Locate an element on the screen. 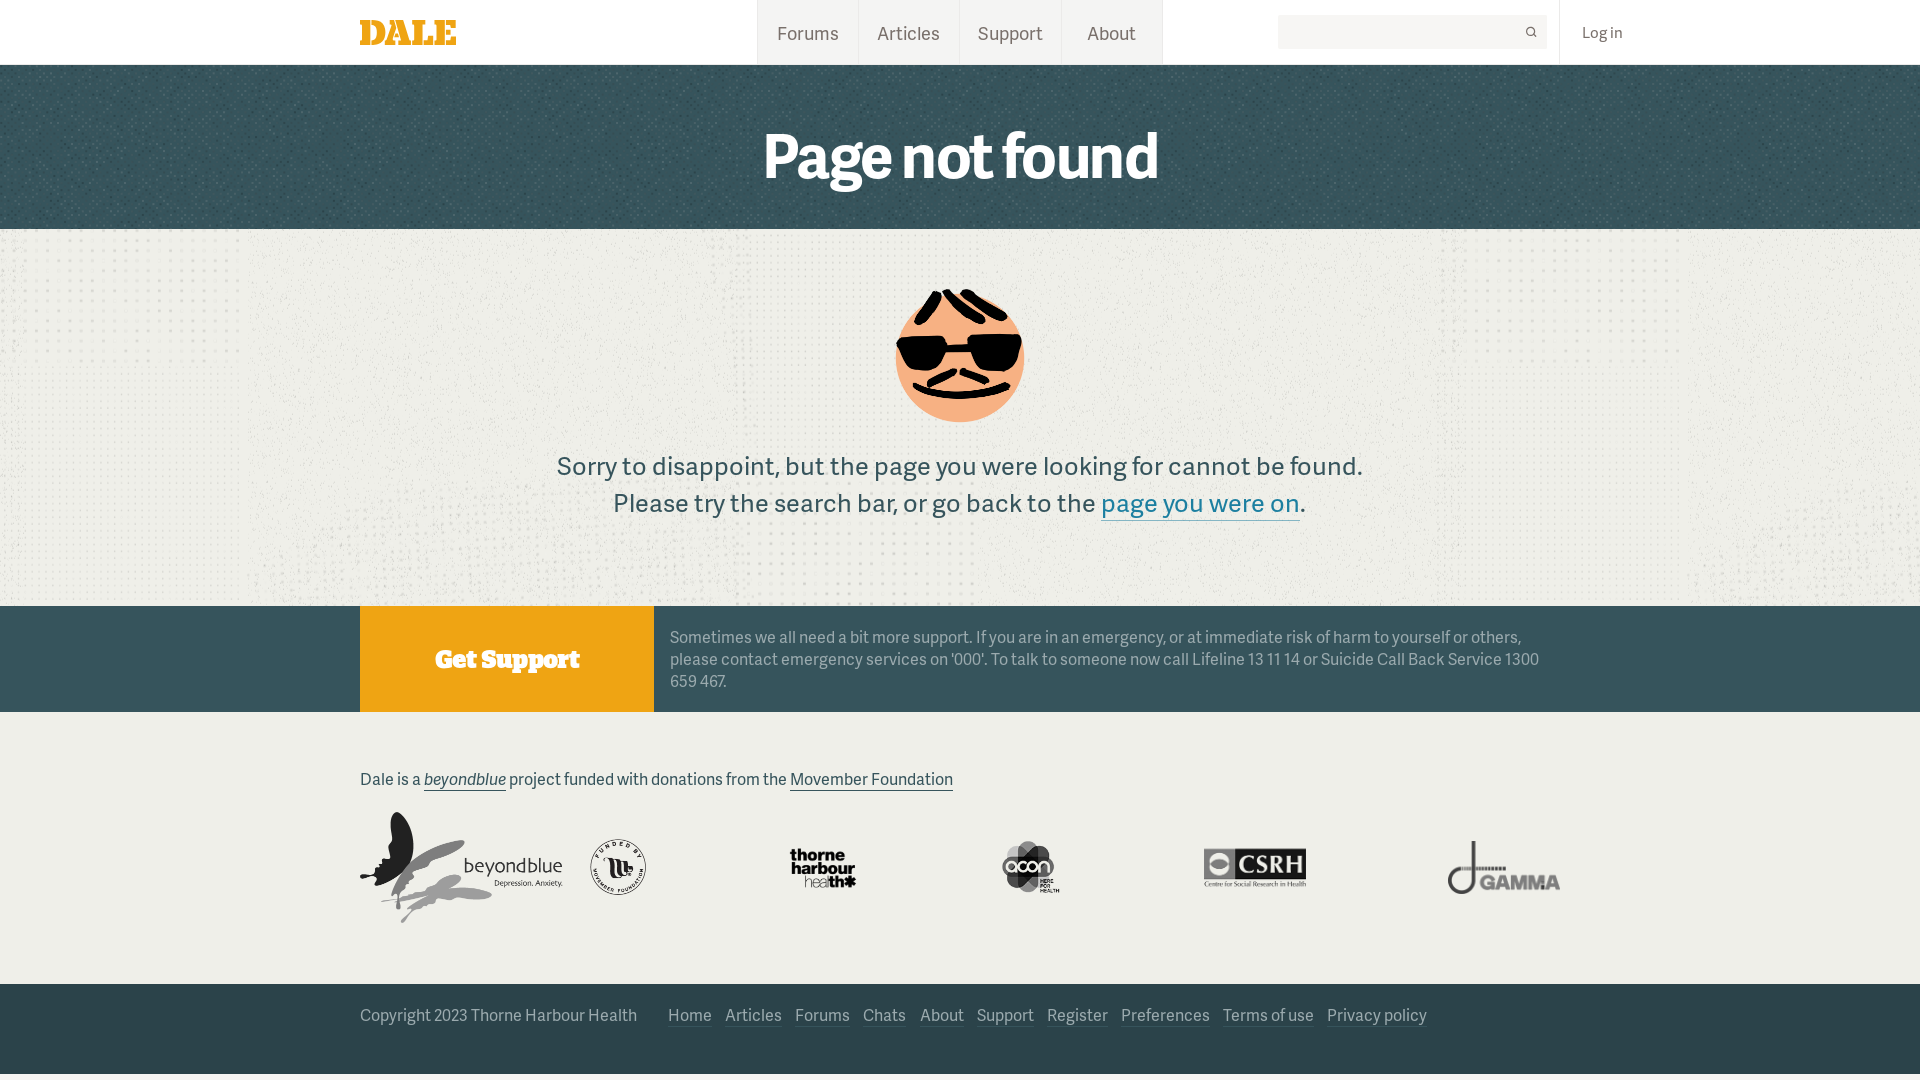 Image resolution: width=1920 pixels, height=1080 pixels. About is located at coordinates (1112, 32).